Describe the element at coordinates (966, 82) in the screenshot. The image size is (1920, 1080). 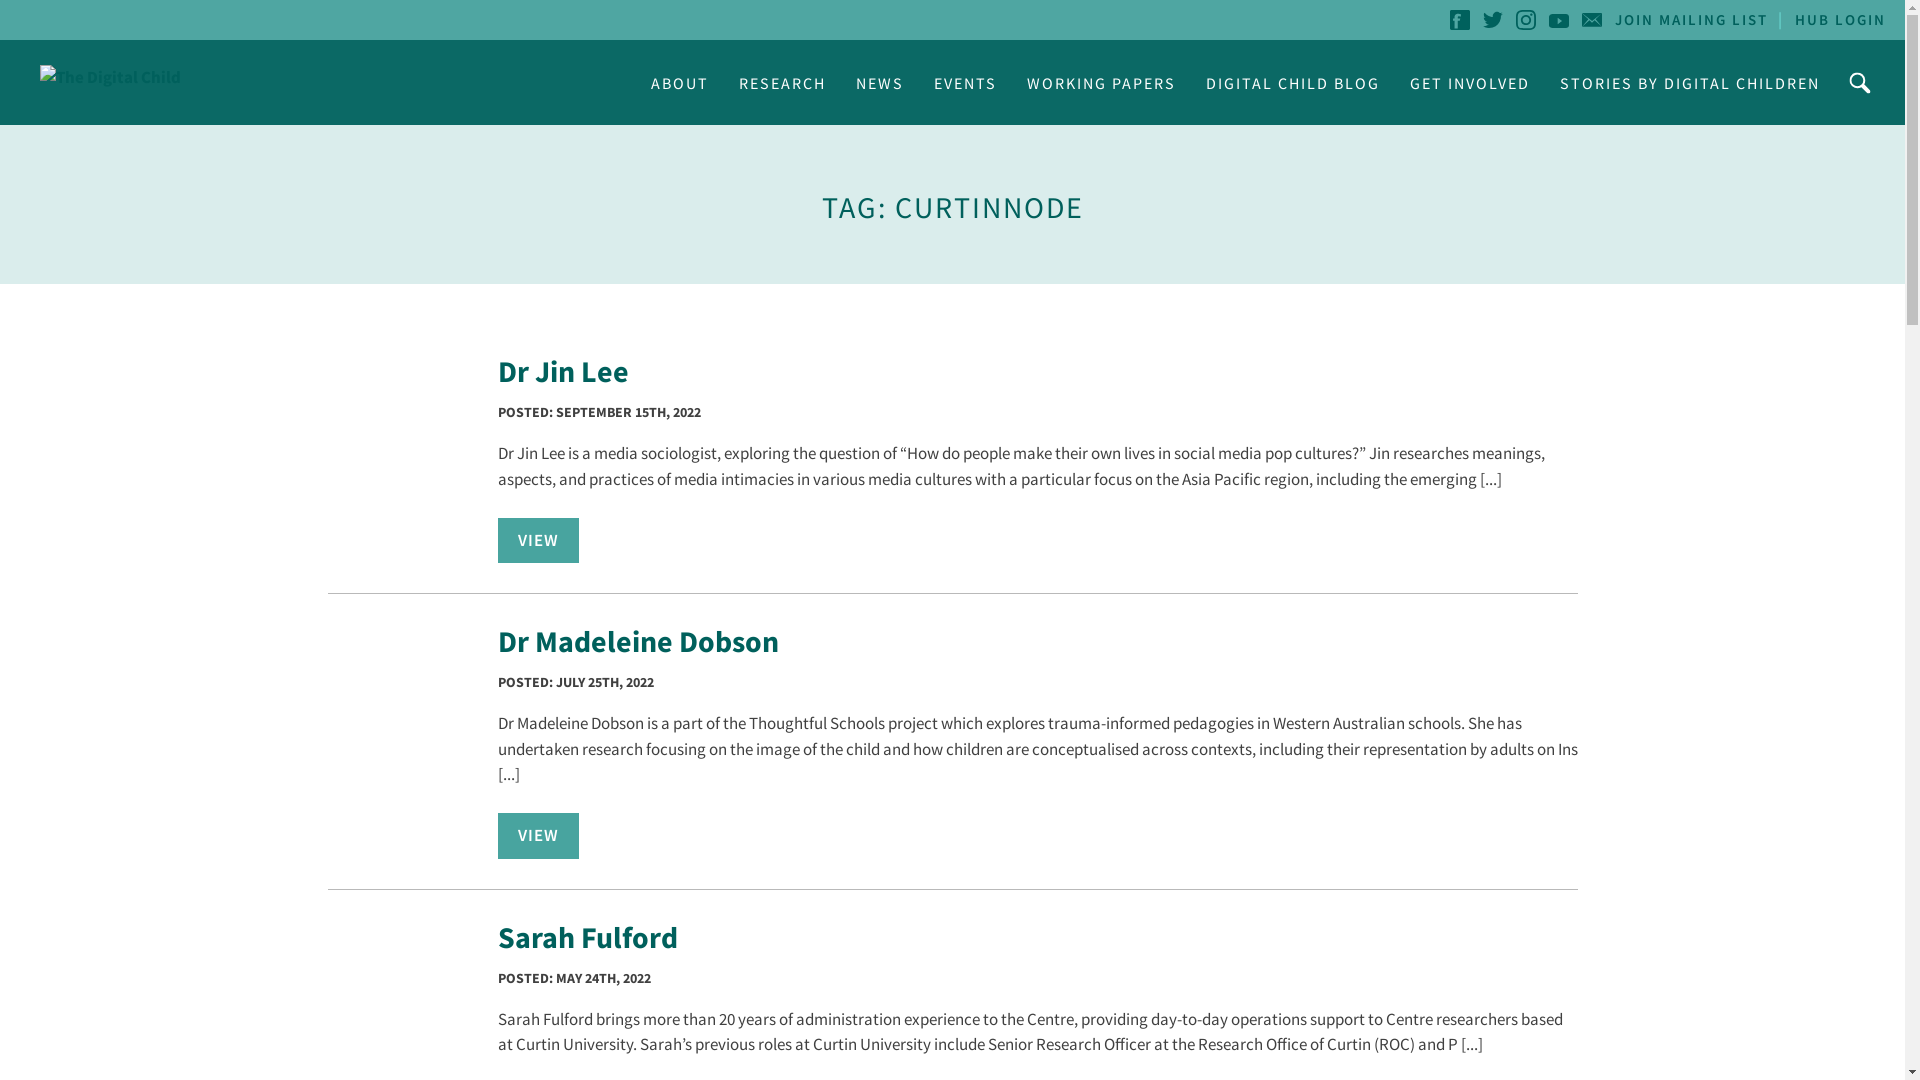
I see `EVENTS` at that location.